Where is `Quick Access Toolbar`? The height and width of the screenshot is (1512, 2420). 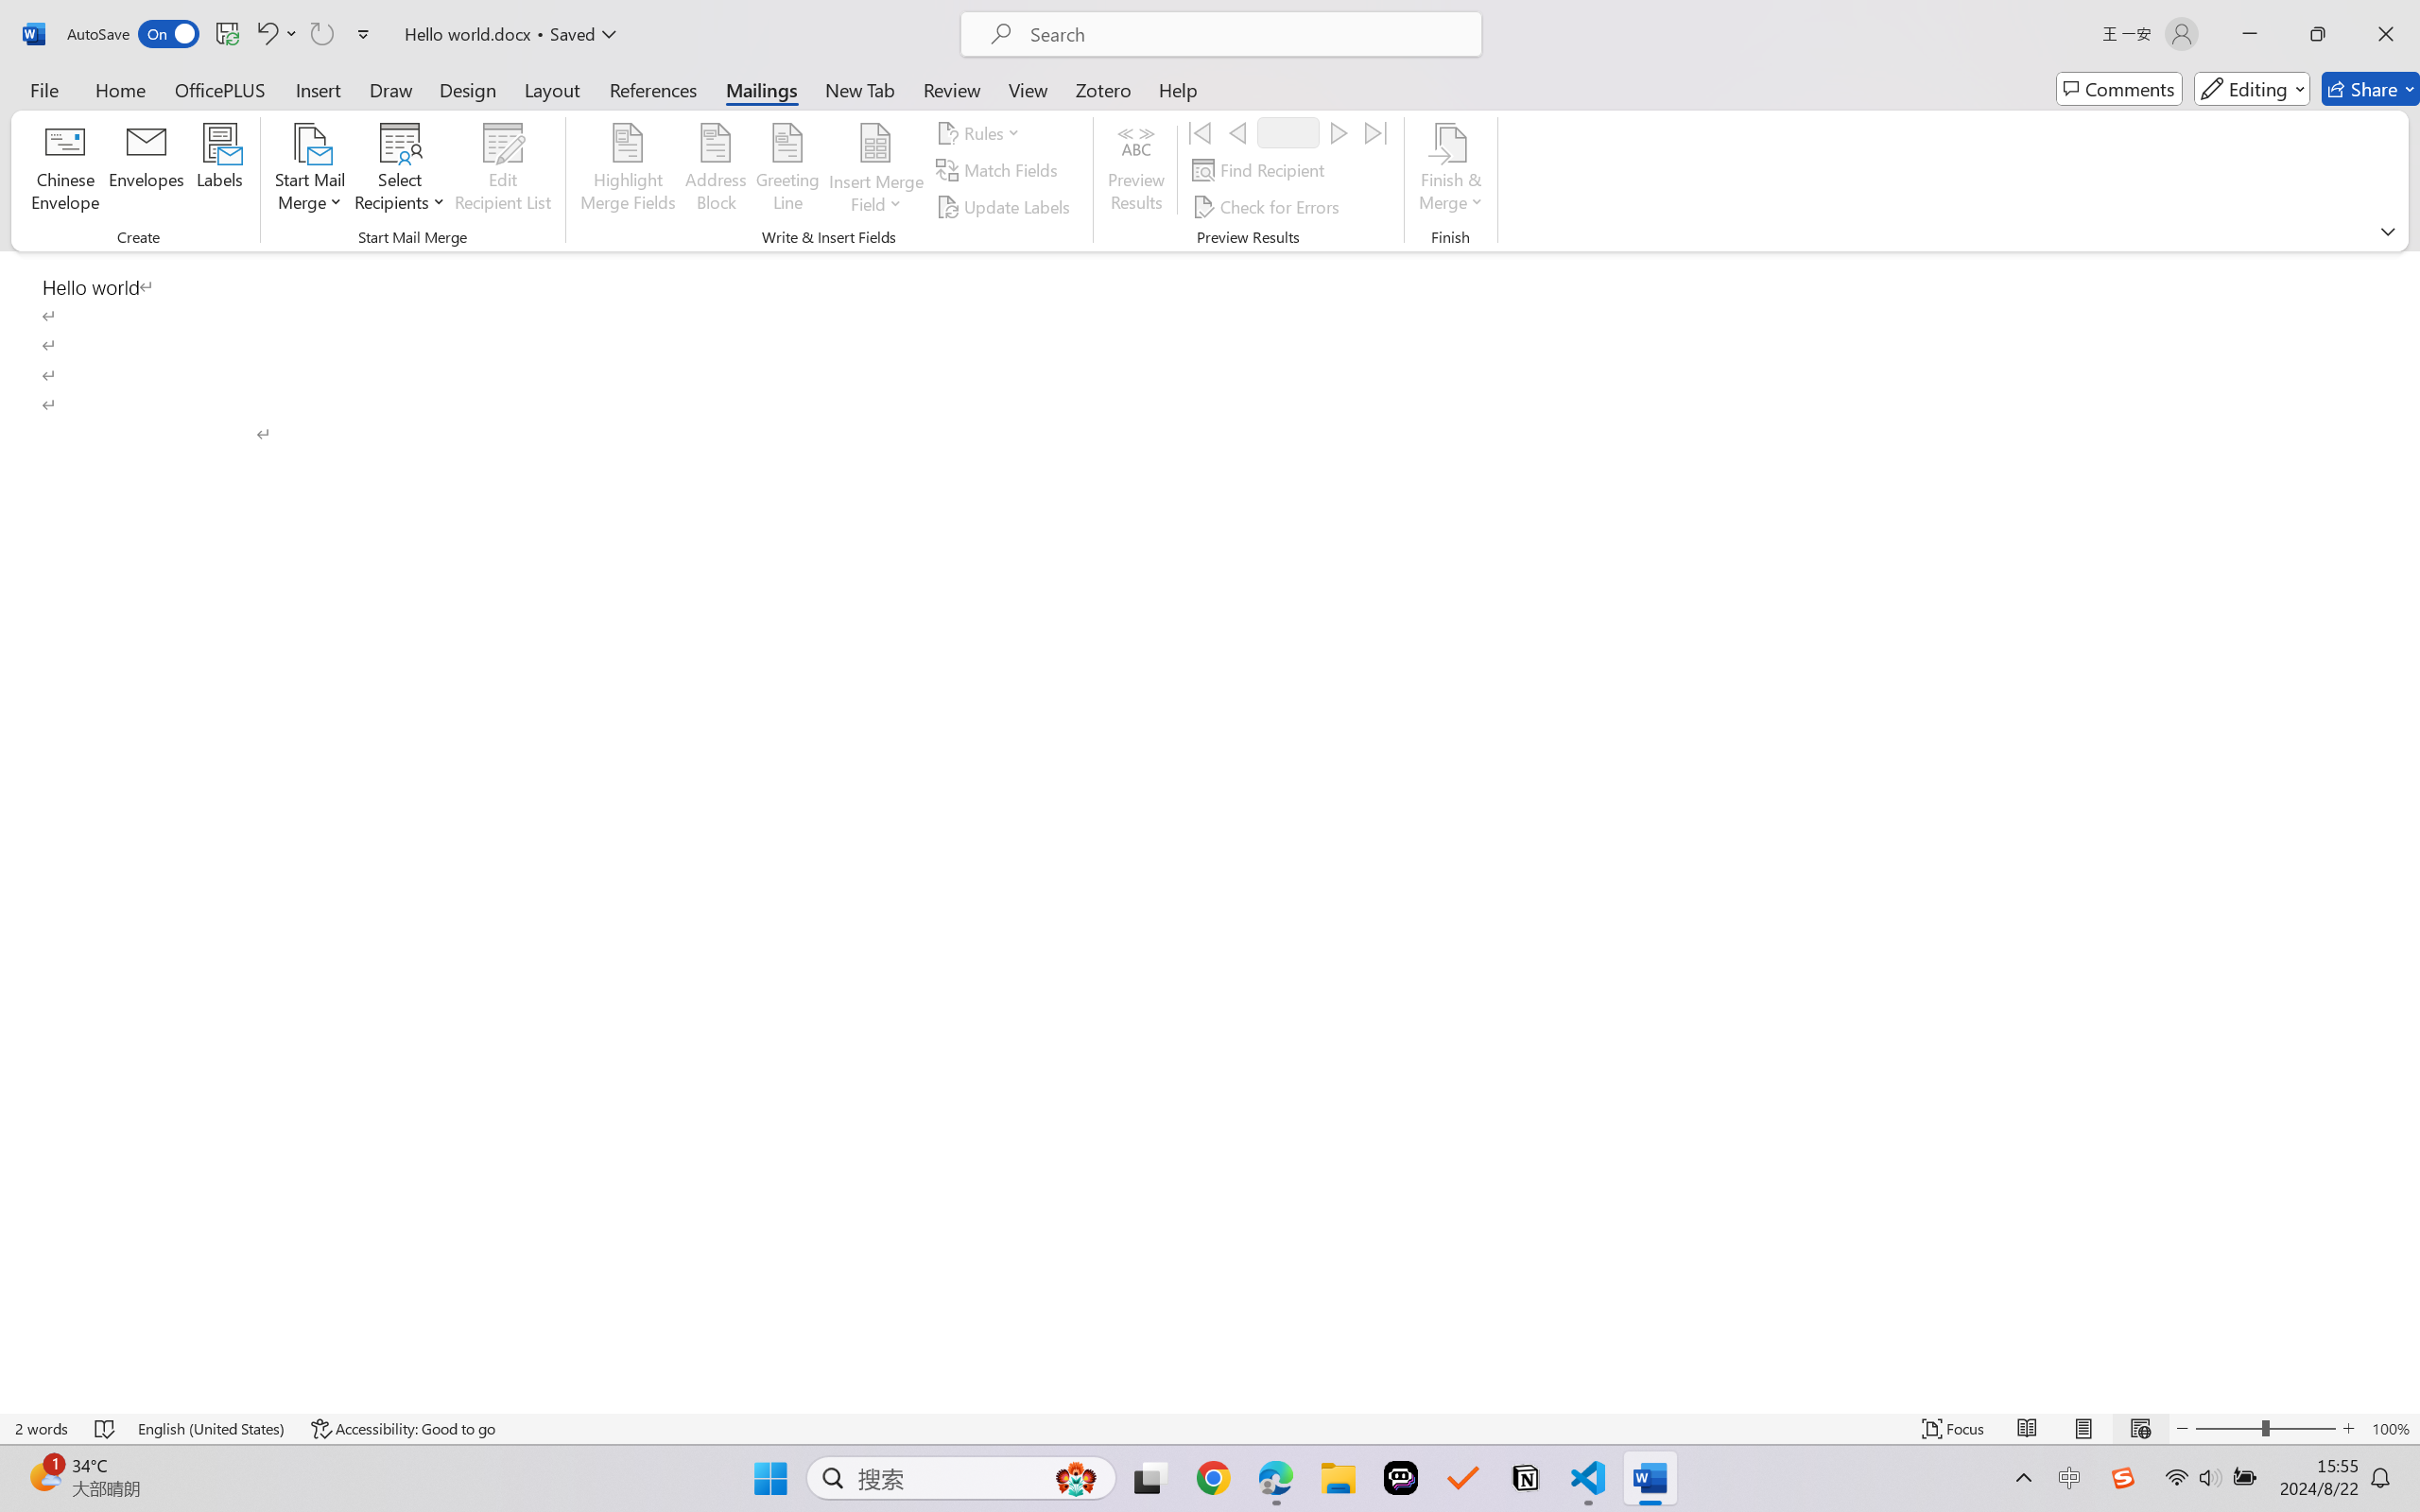 Quick Access Toolbar is located at coordinates (223, 34).